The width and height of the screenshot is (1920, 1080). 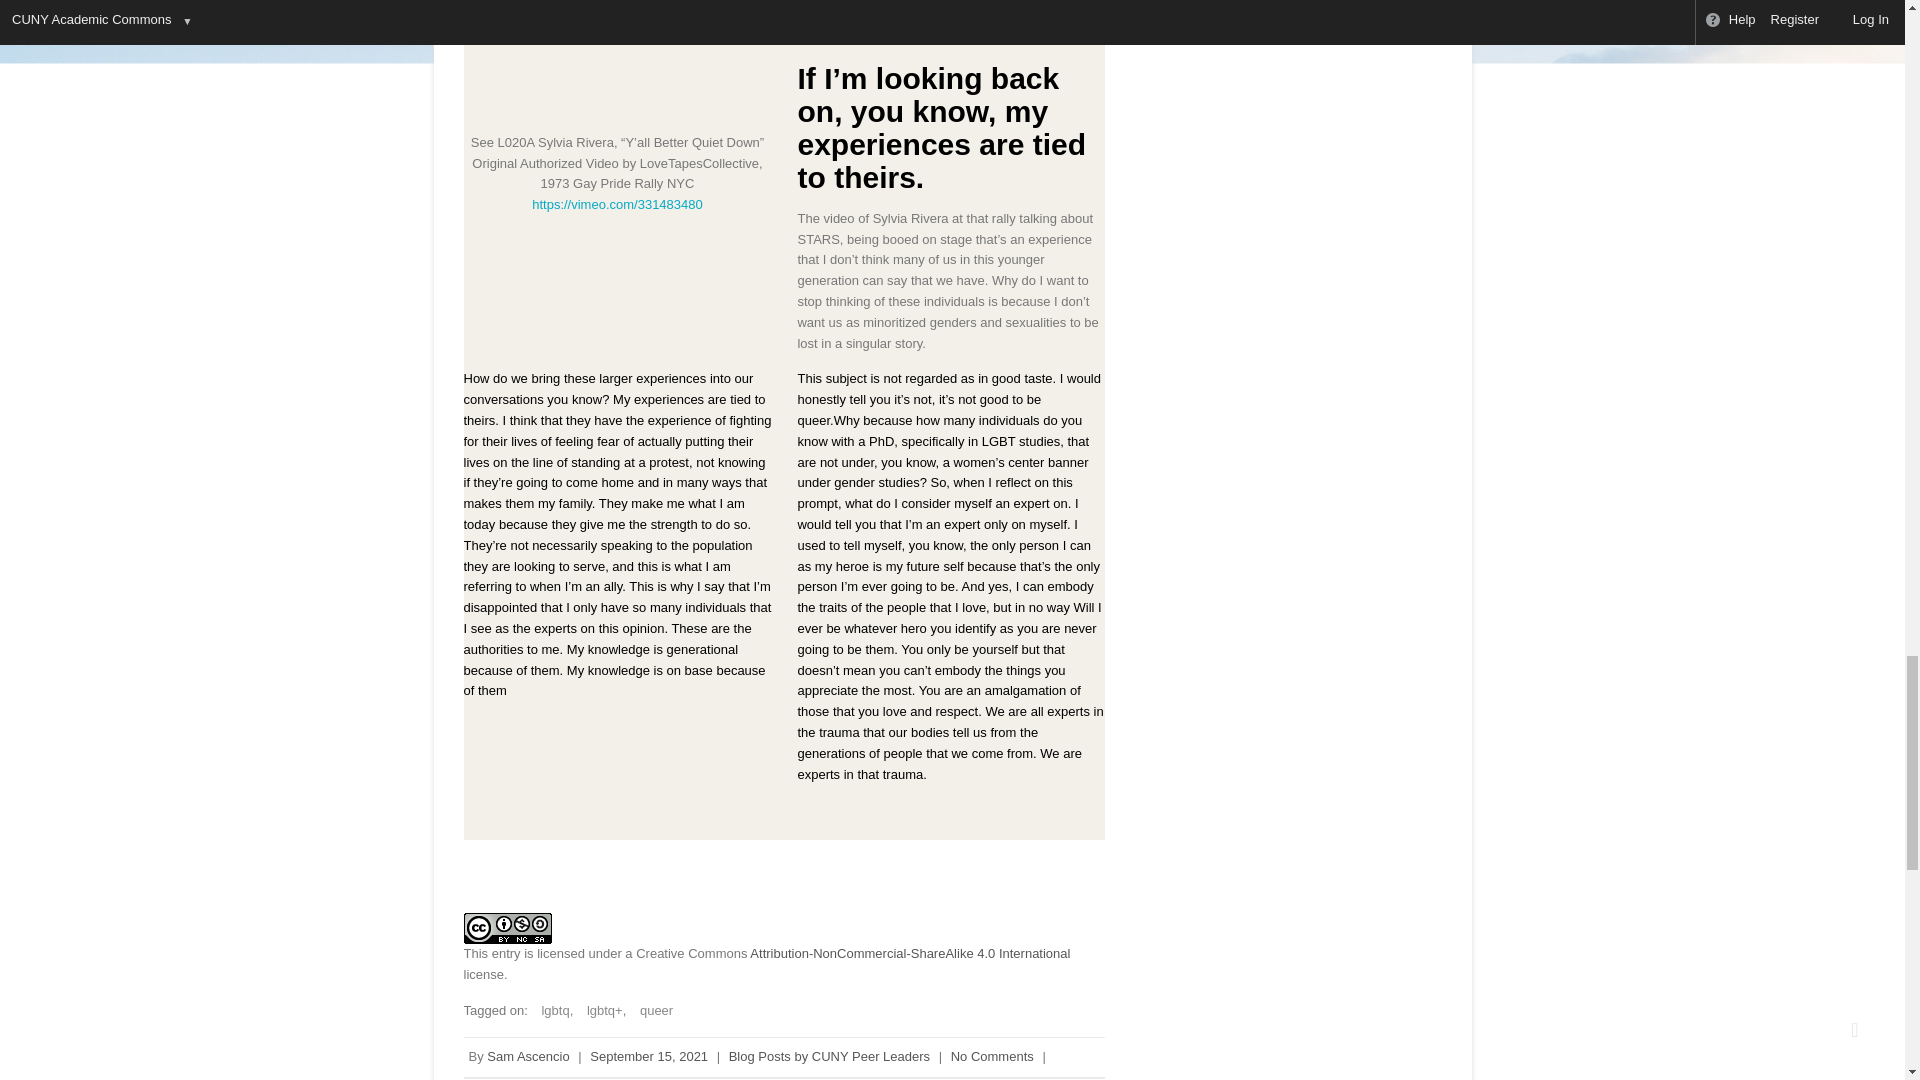 What do you see at coordinates (486, 869) in the screenshot?
I see `Share on Facebook` at bounding box center [486, 869].